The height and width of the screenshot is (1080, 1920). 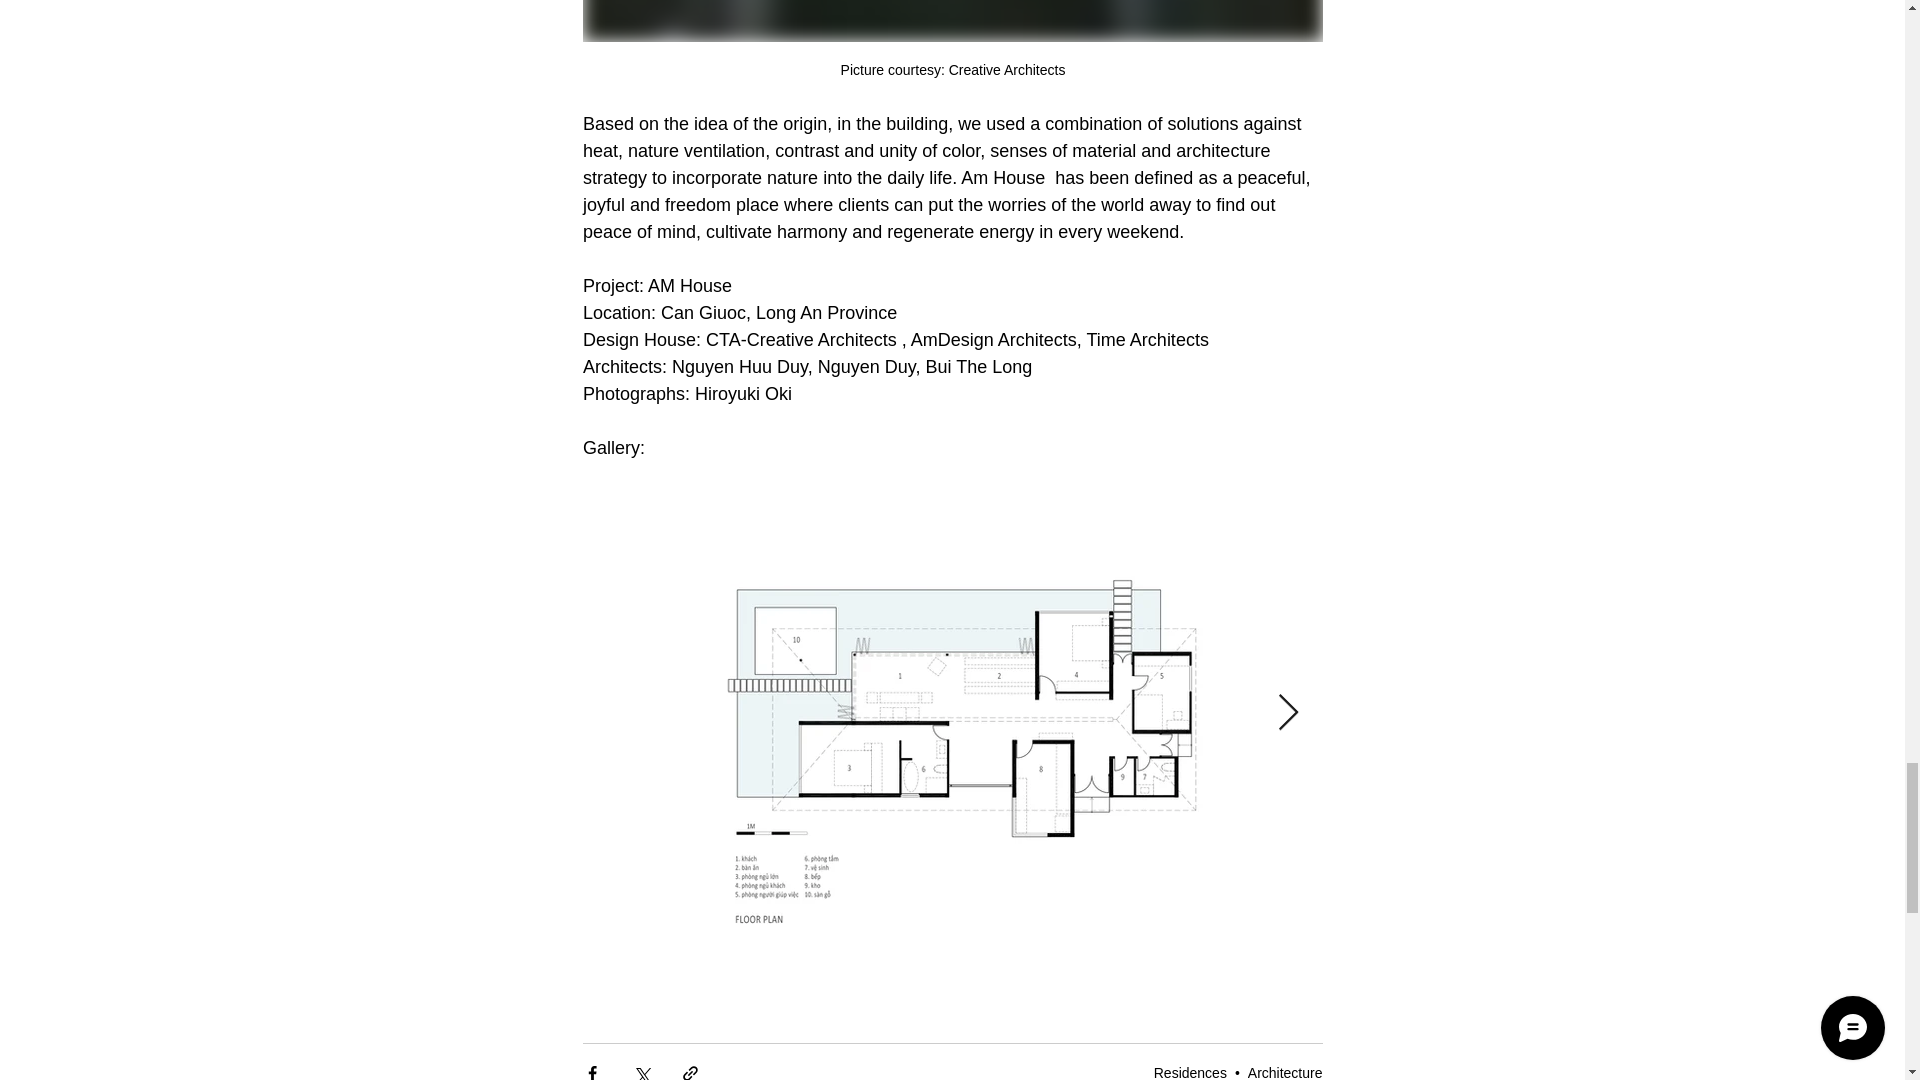 I want to click on Residences, so click(x=1190, y=1072).